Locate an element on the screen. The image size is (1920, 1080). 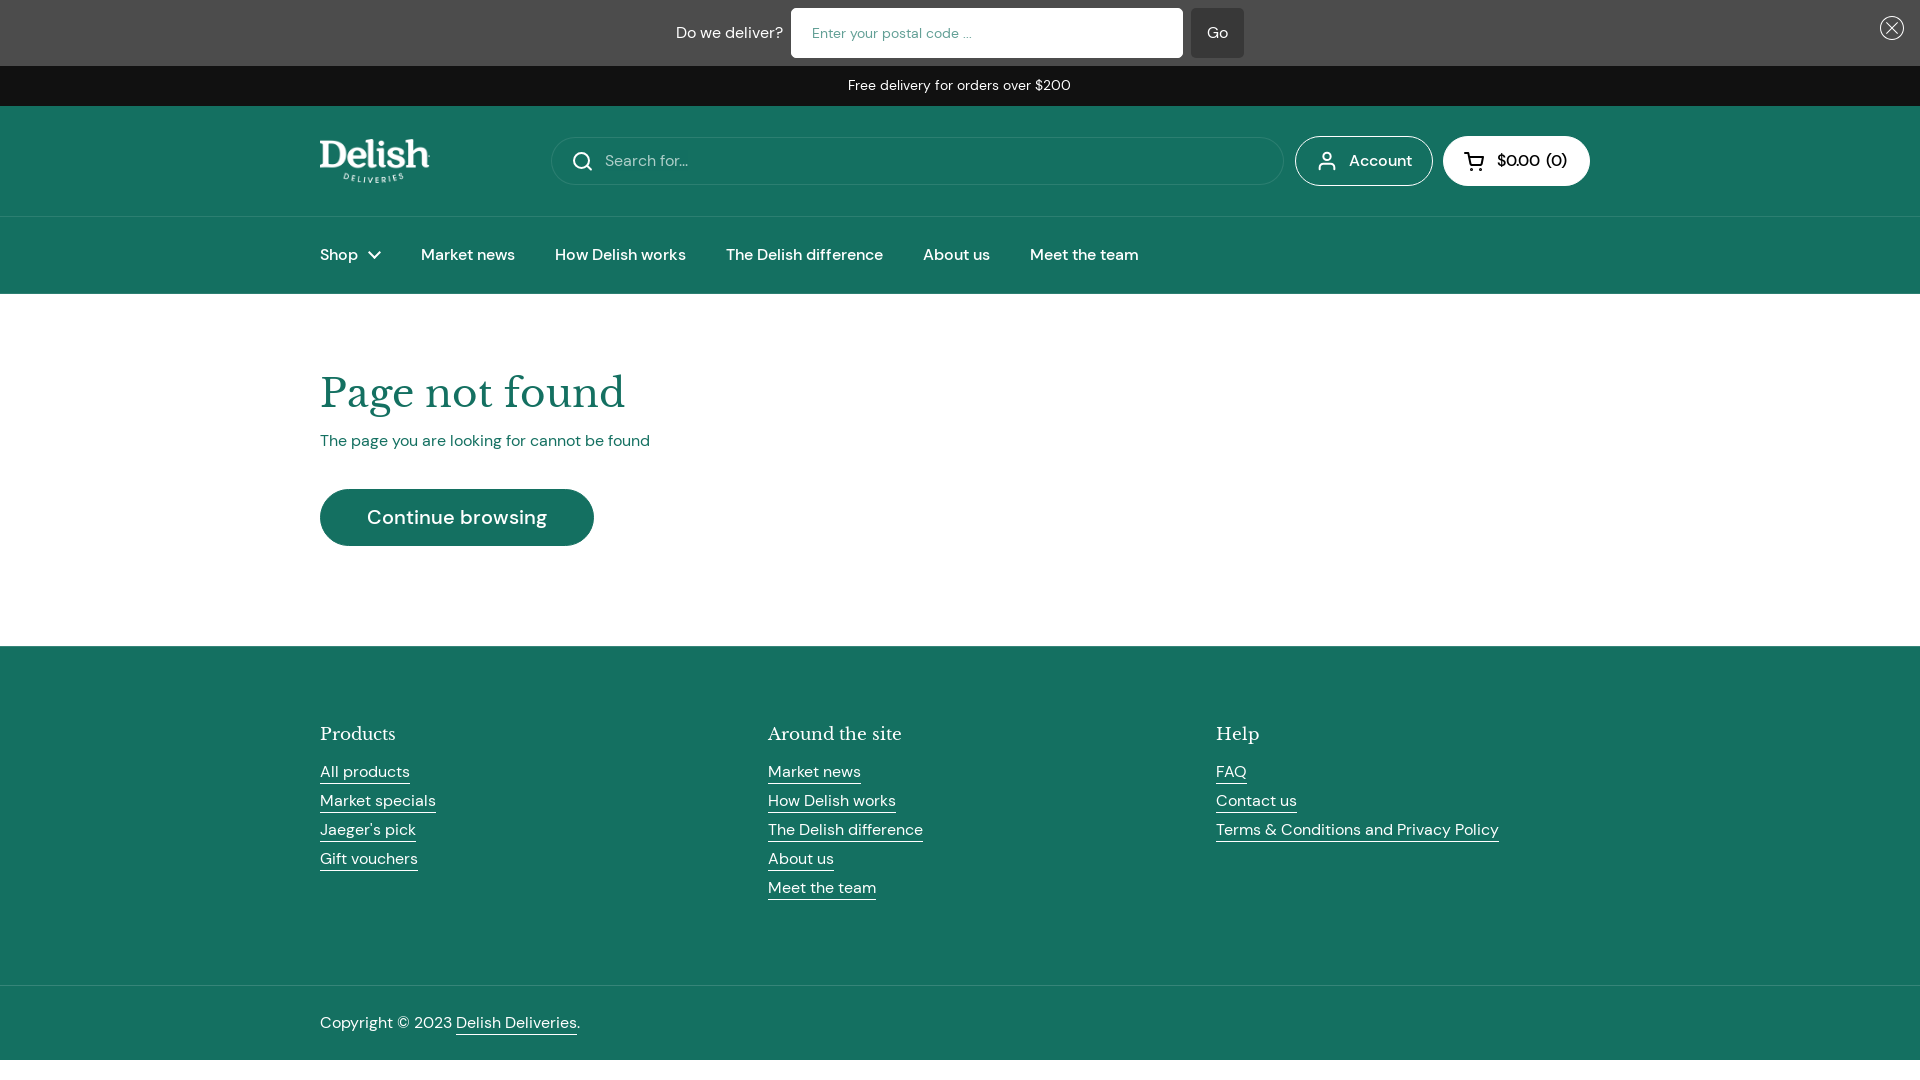
Open cart
$0.00
0 is located at coordinates (1516, 161).